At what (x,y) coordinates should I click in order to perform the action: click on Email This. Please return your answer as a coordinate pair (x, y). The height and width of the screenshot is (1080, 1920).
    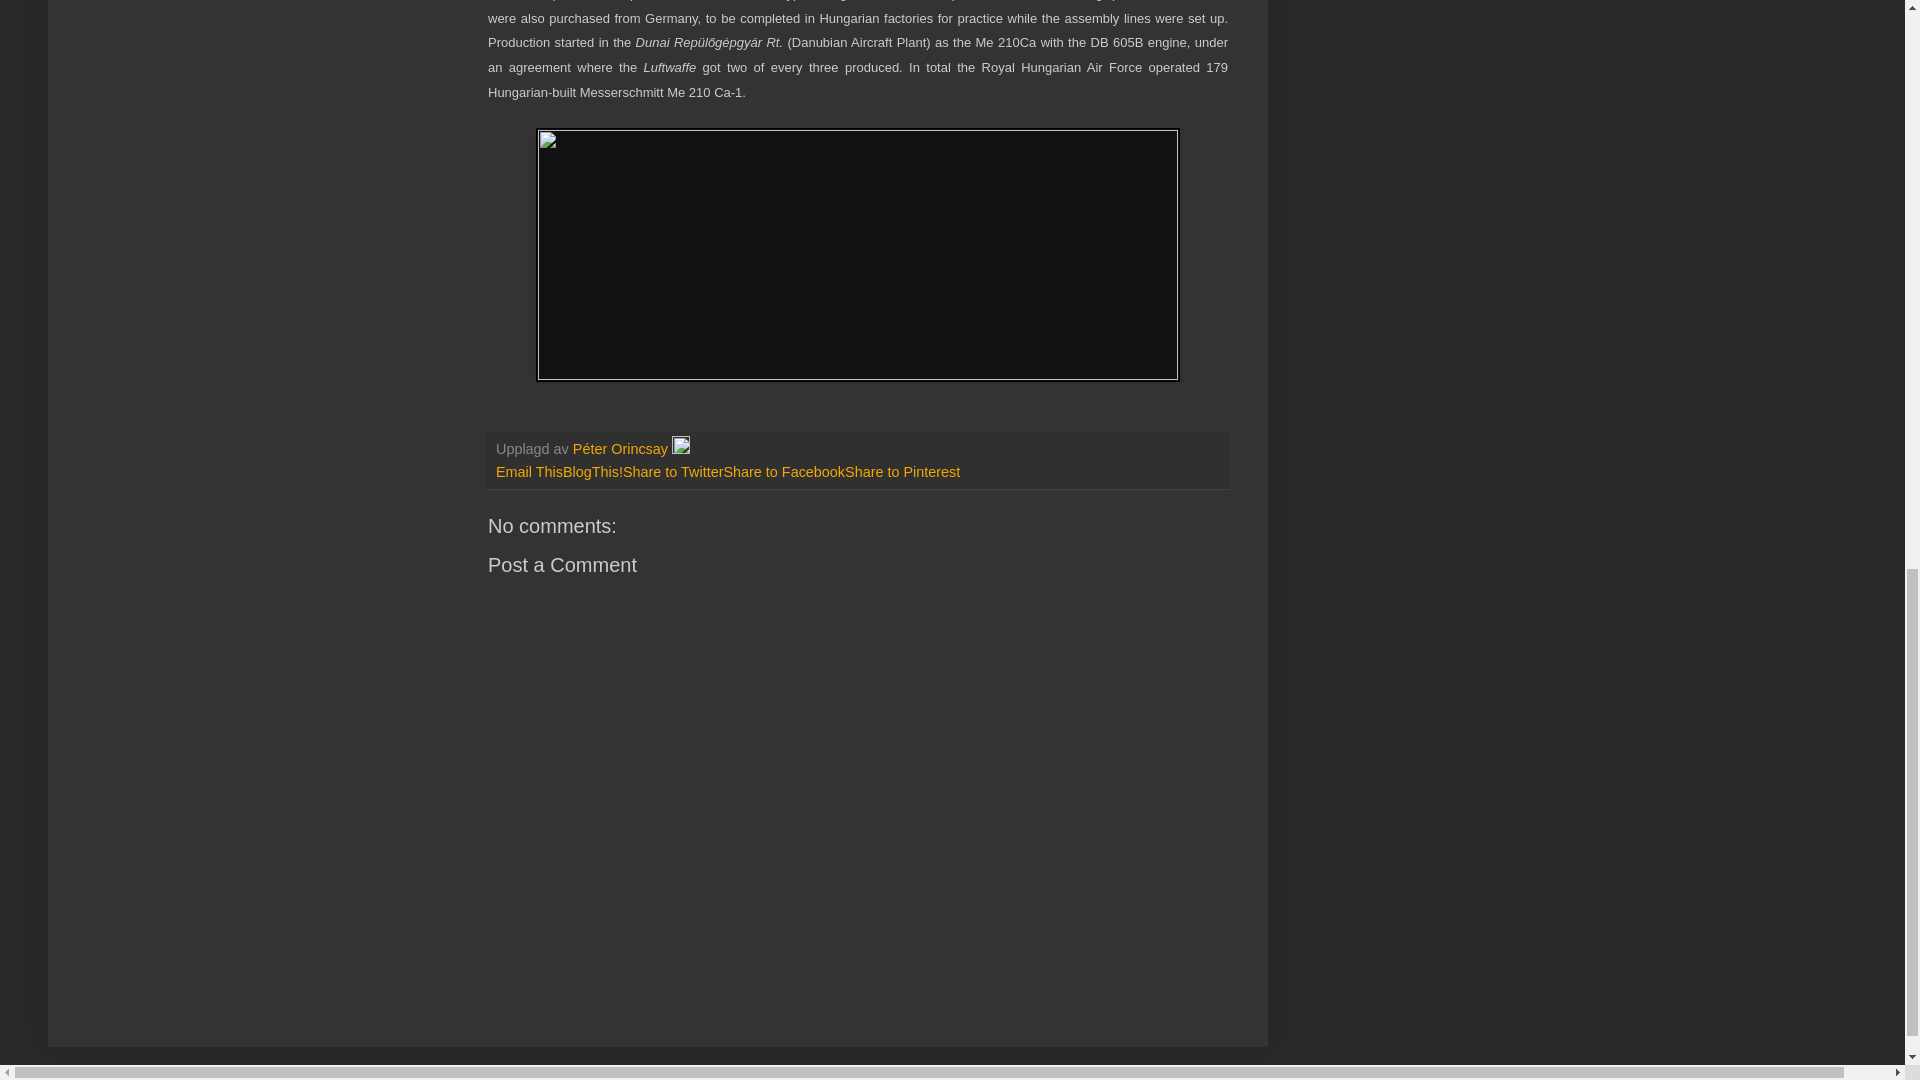
    Looking at the image, I should click on (528, 472).